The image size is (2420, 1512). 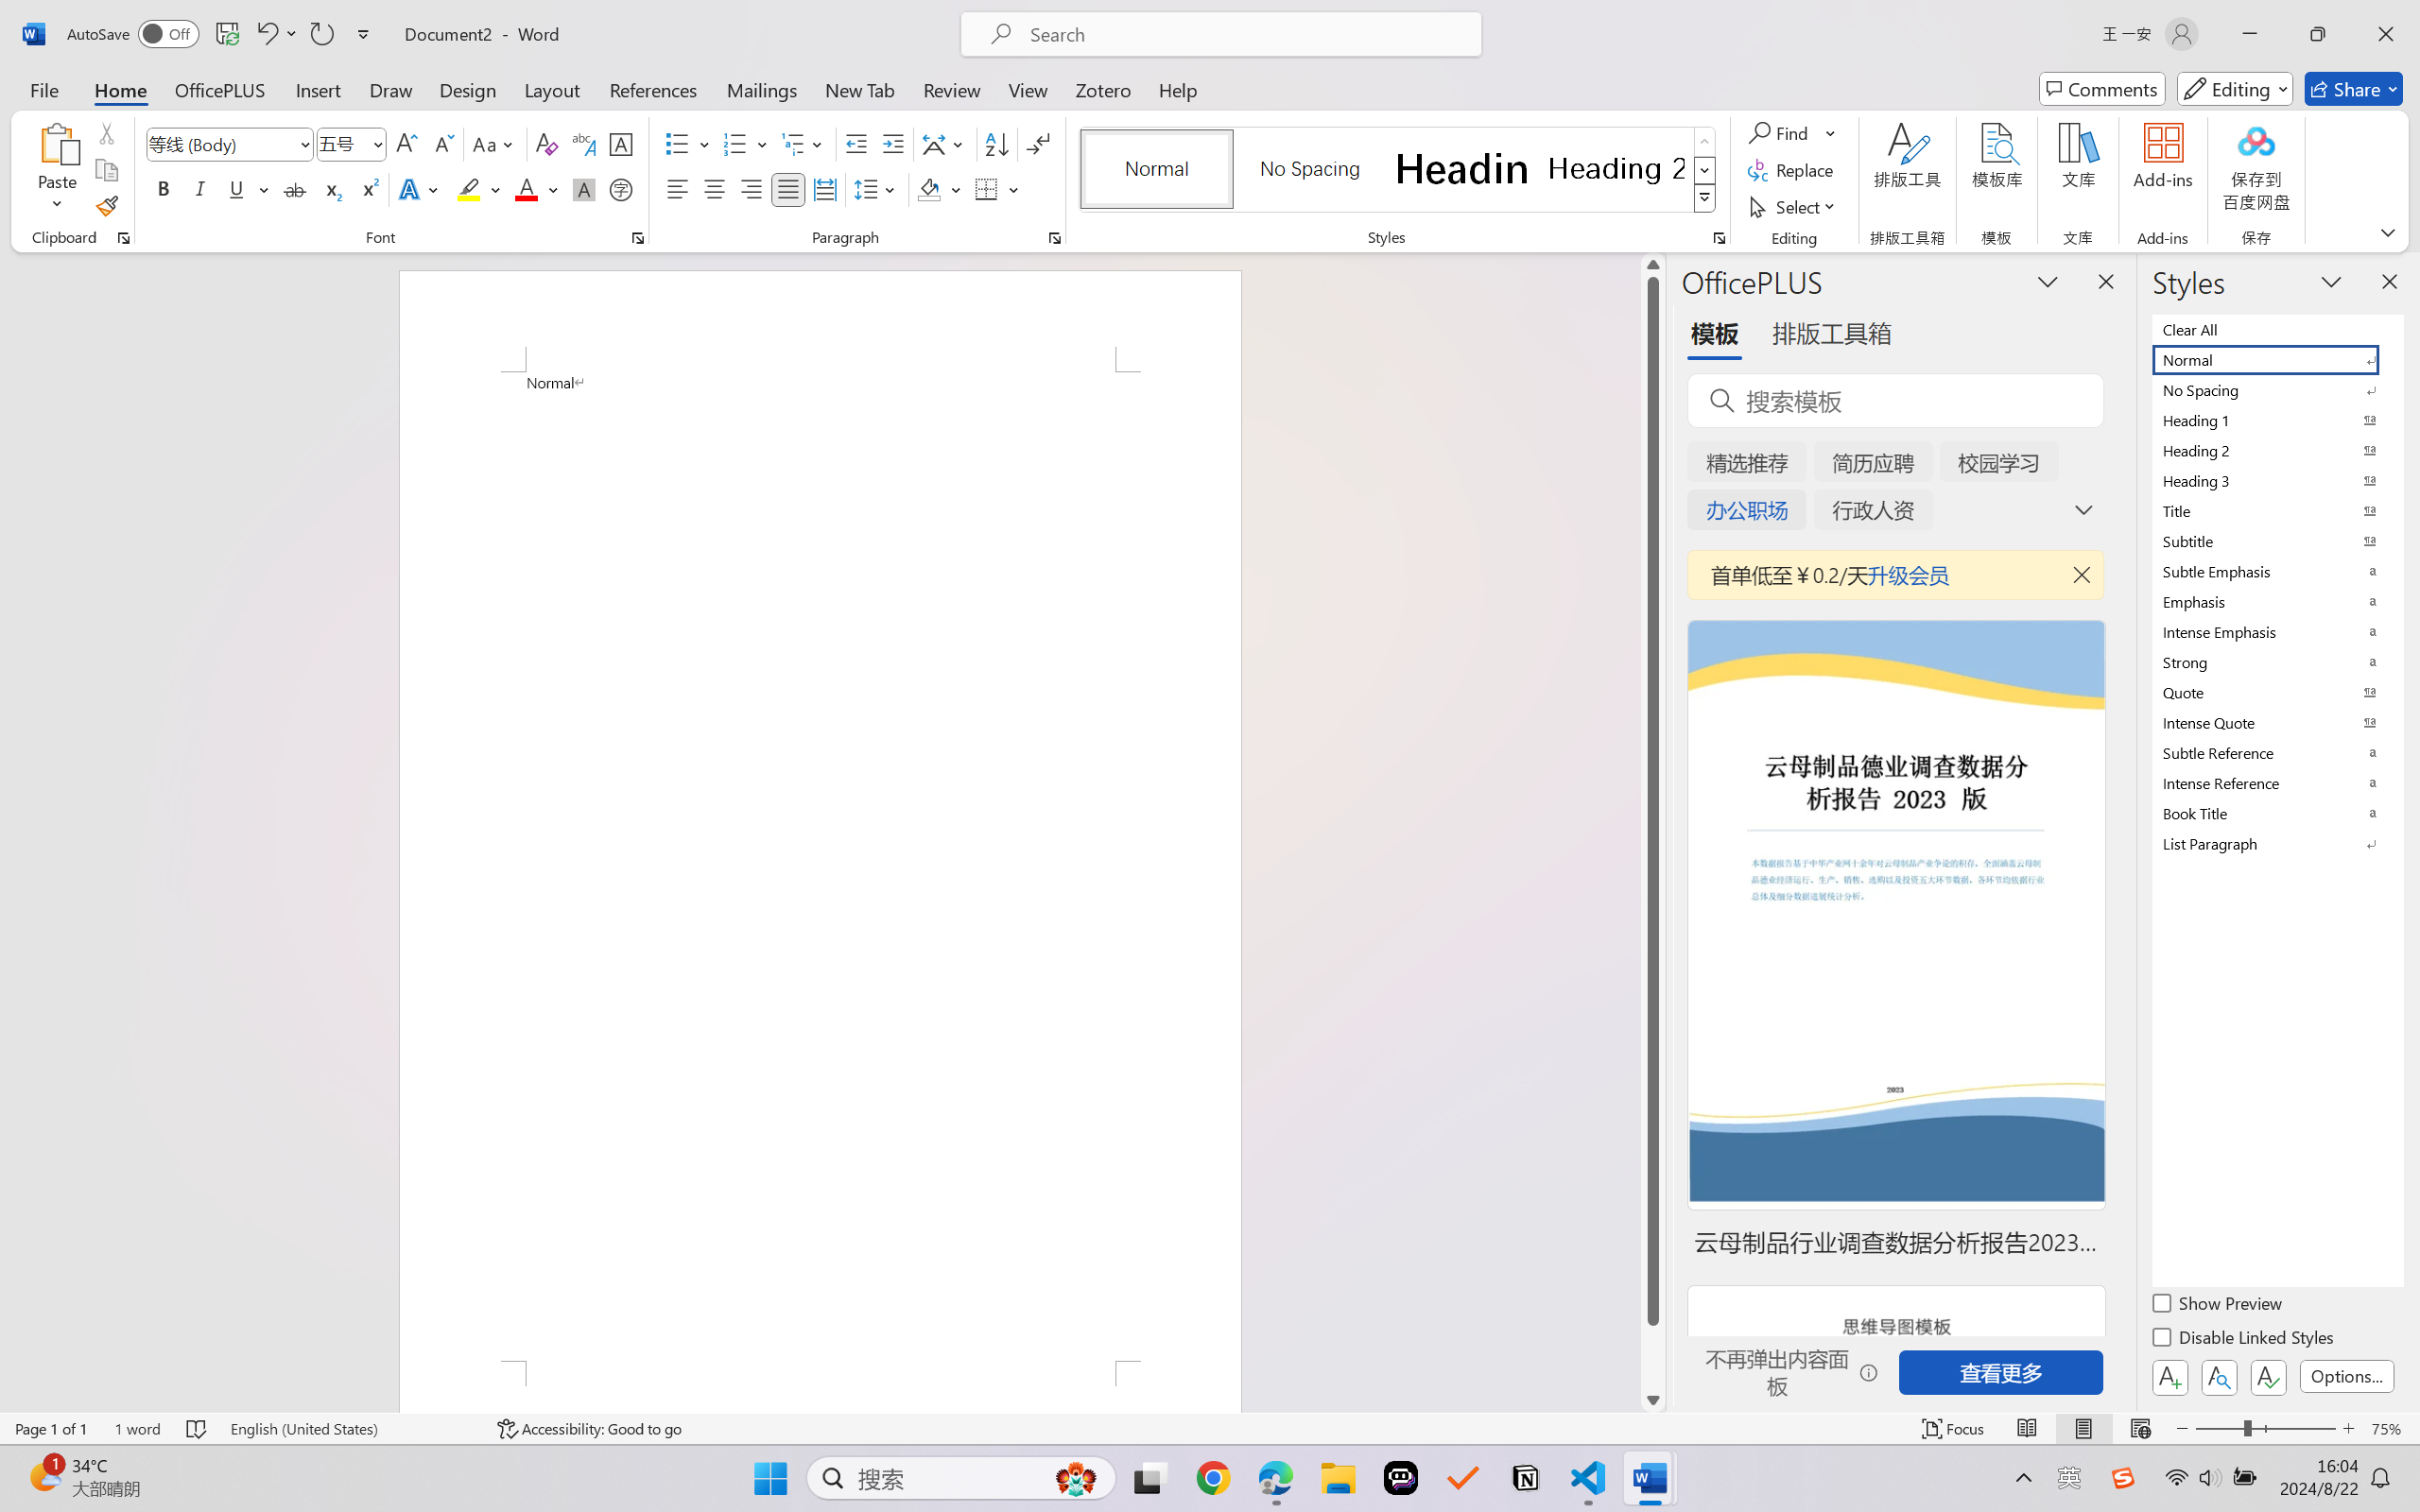 I want to click on Enclose Characters..., so click(x=622, y=189).